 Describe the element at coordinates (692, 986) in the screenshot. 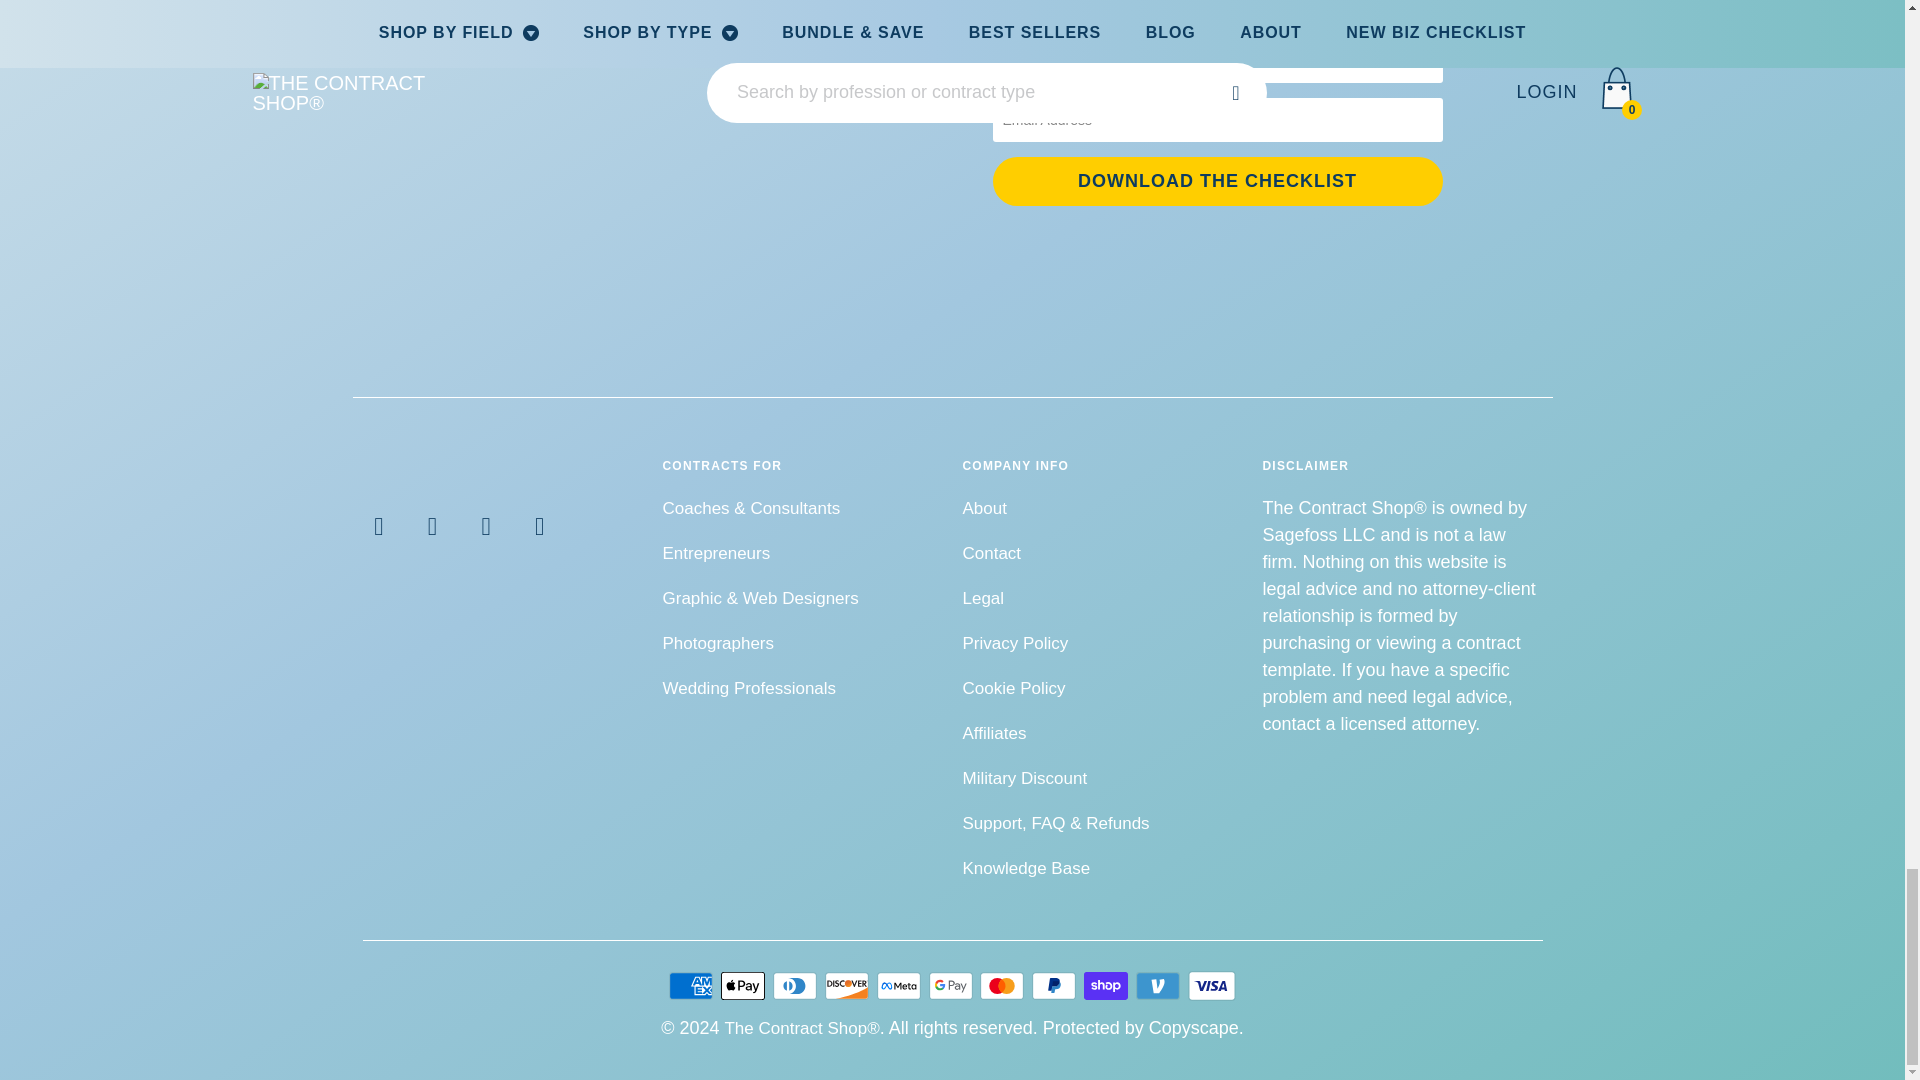

I see `American Express` at that location.